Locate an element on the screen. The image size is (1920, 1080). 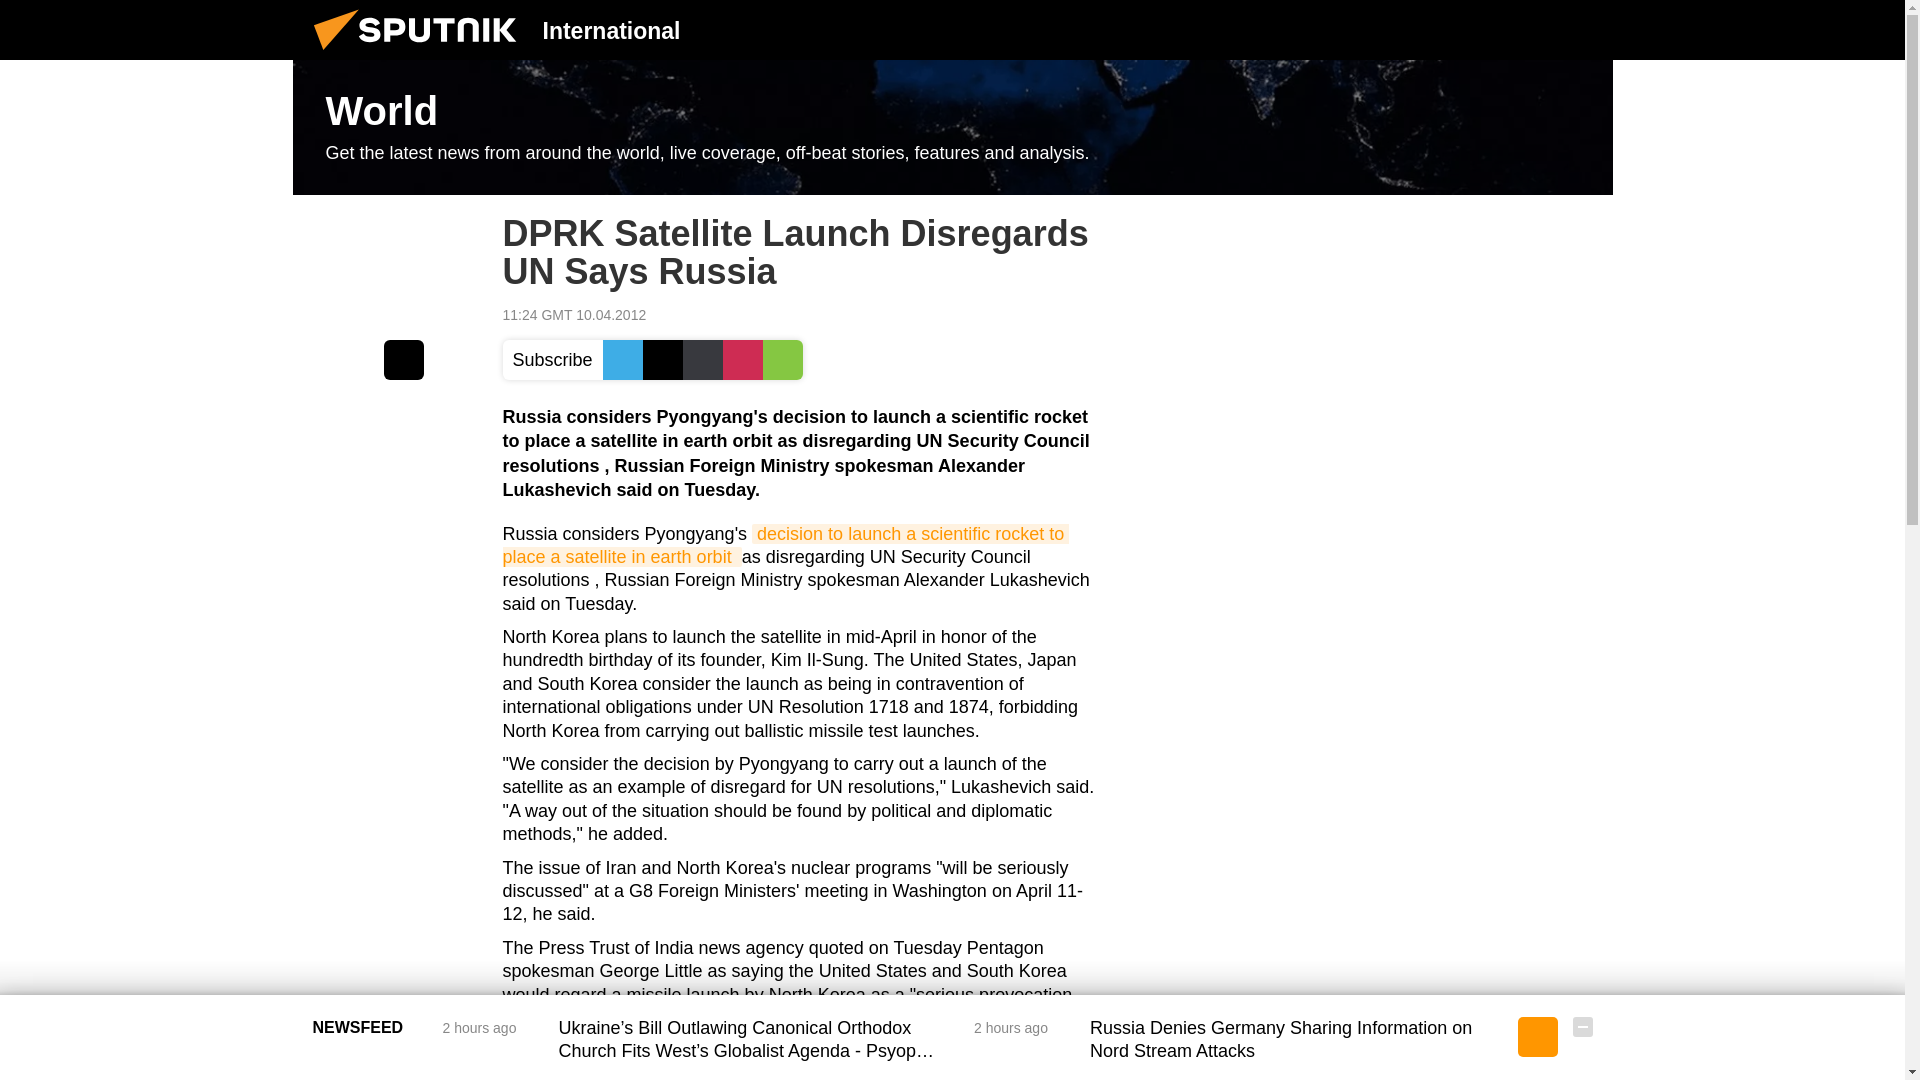
Authorization is located at coordinates (1481, 29).